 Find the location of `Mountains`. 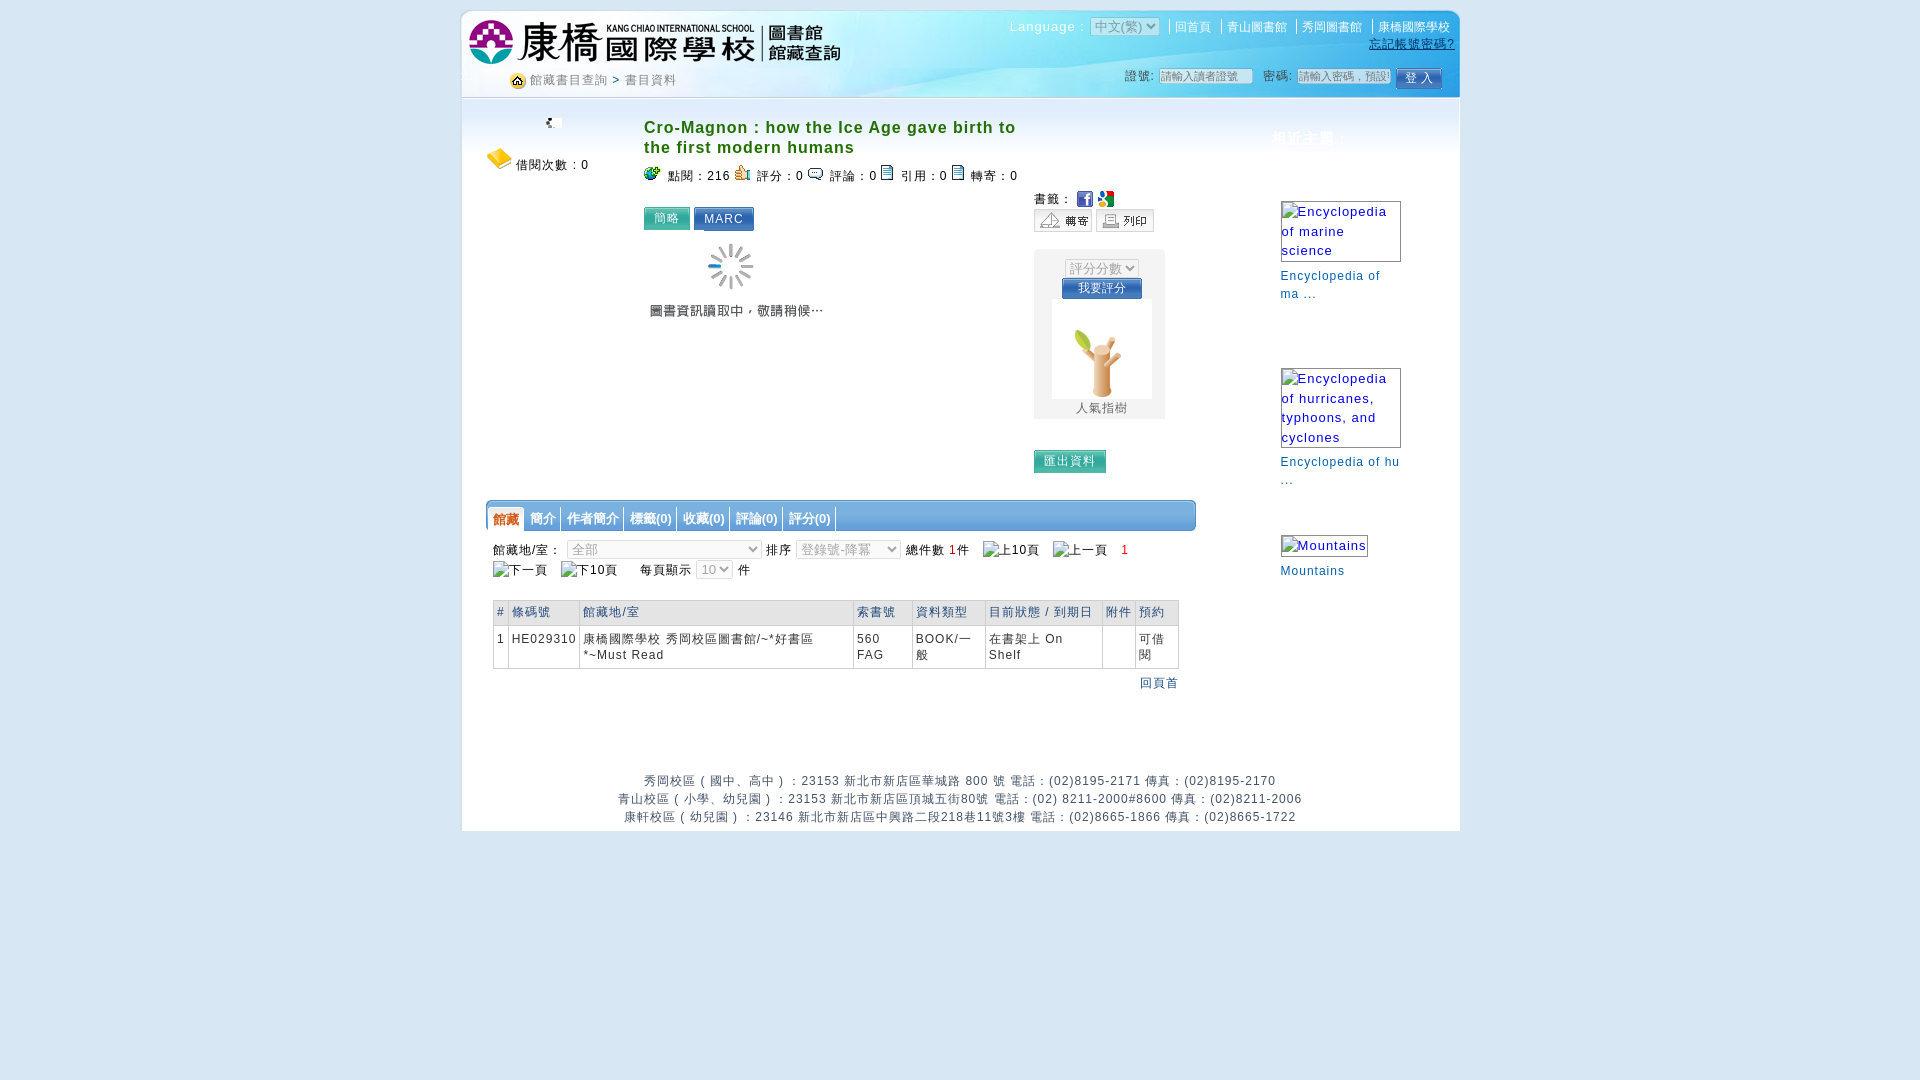

Mountains is located at coordinates (1340, 558).